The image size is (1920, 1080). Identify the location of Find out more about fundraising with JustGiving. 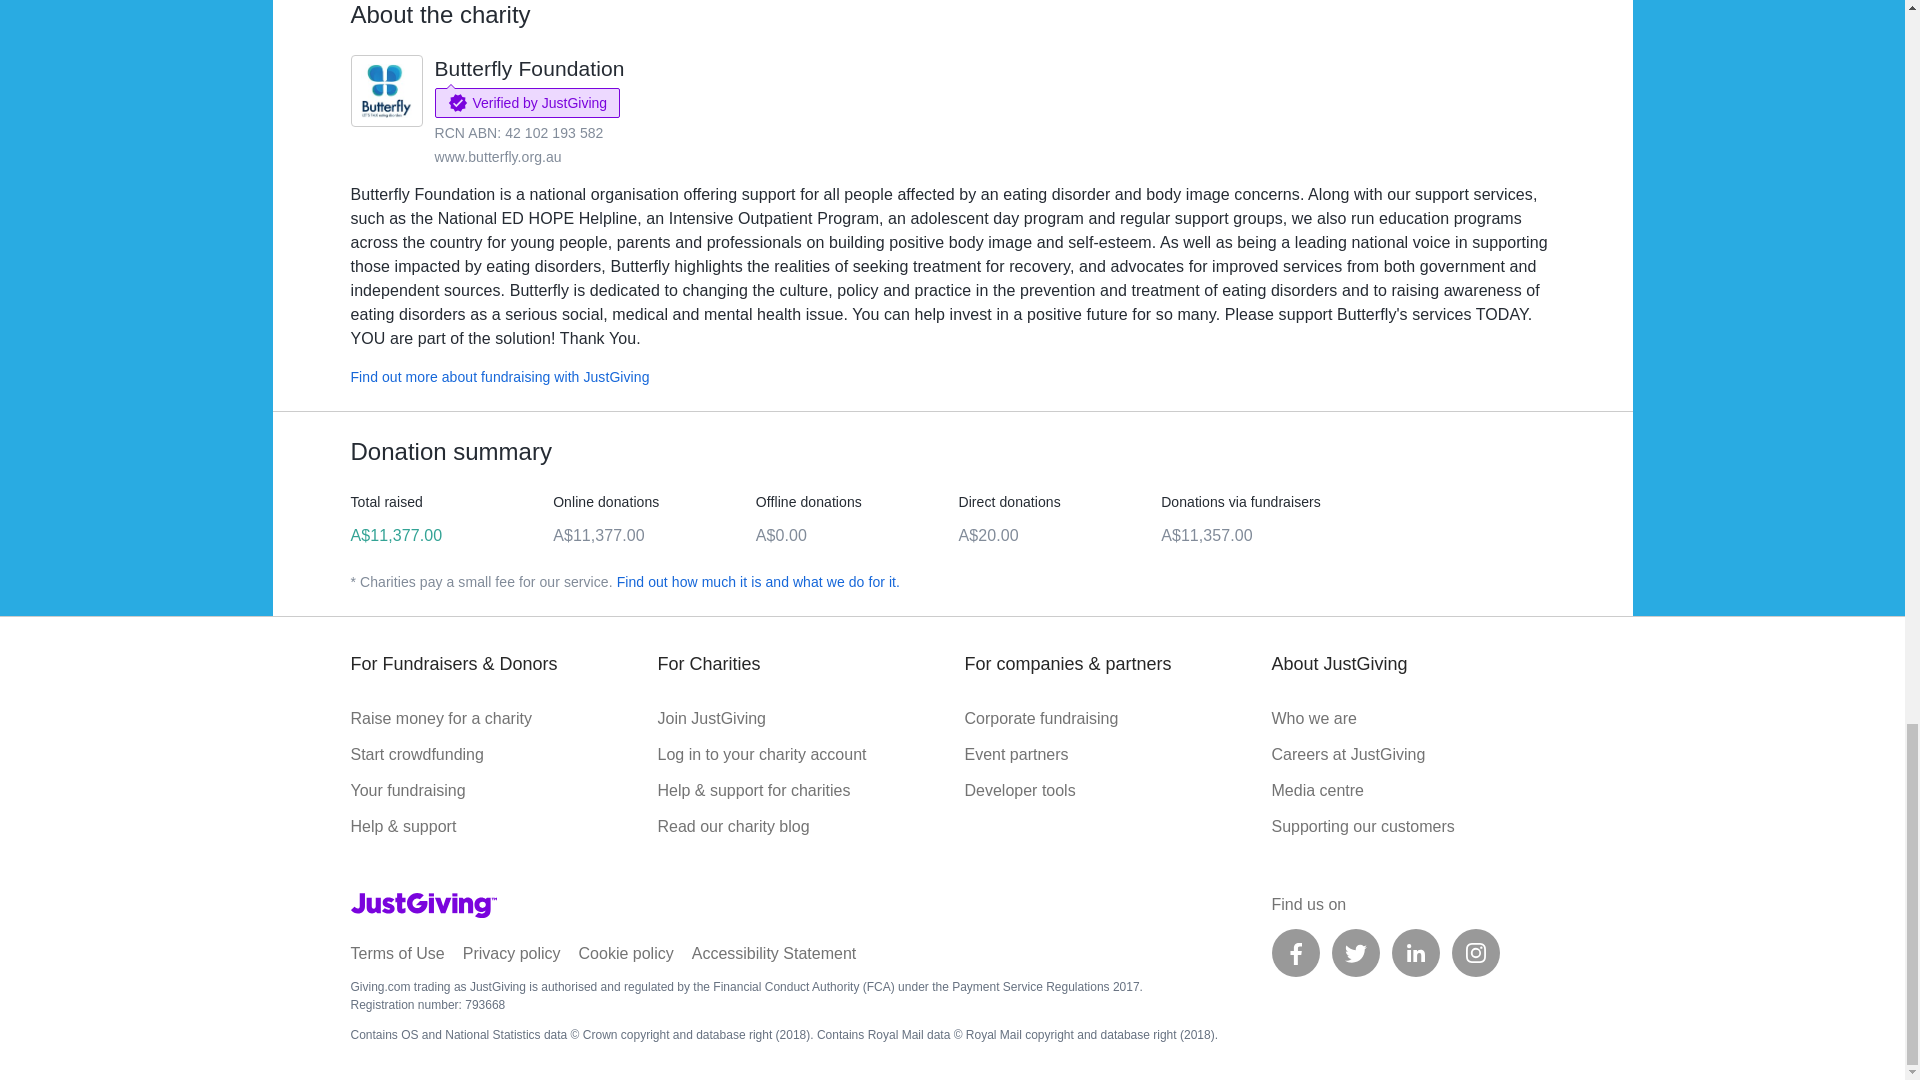
(498, 376).